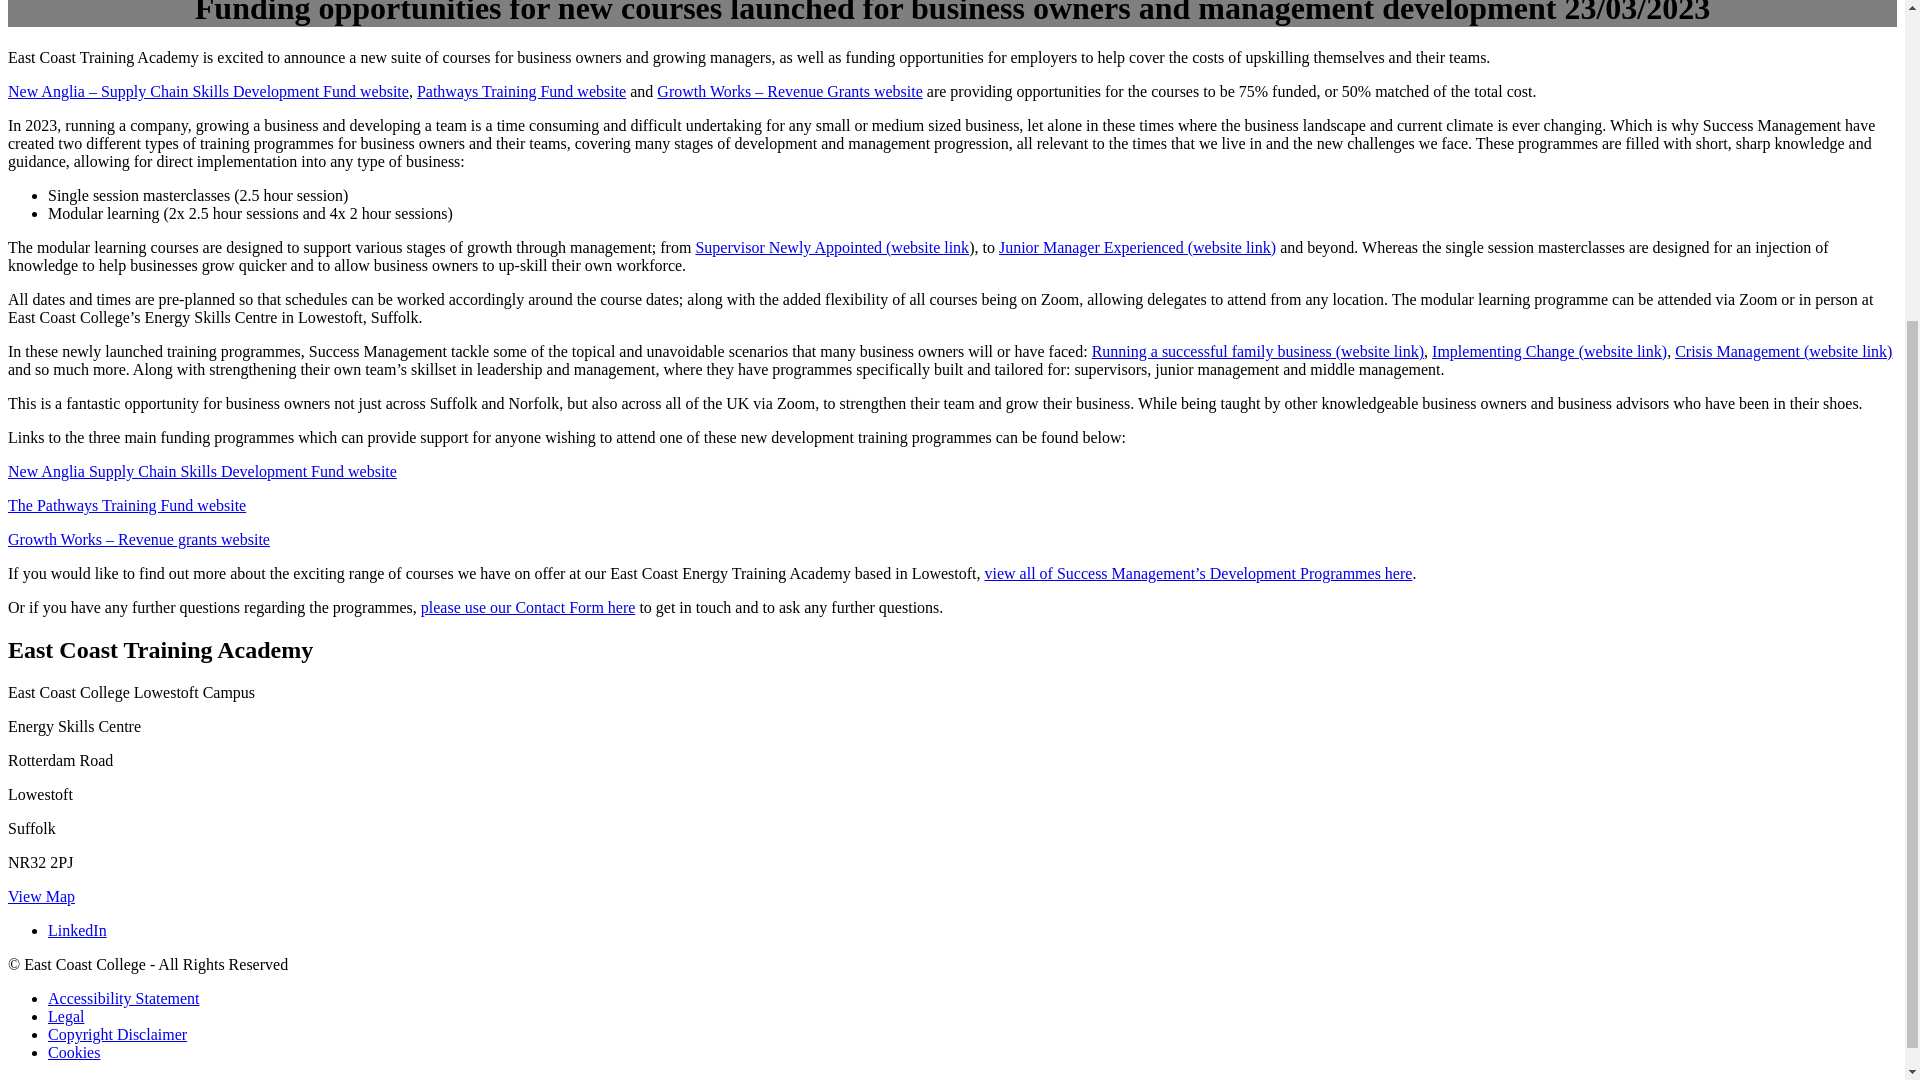  What do you see at coordinates (126, 505) in the screenshot?
I see `The Pathways Training Fund website` at bounding box center [126, 505].